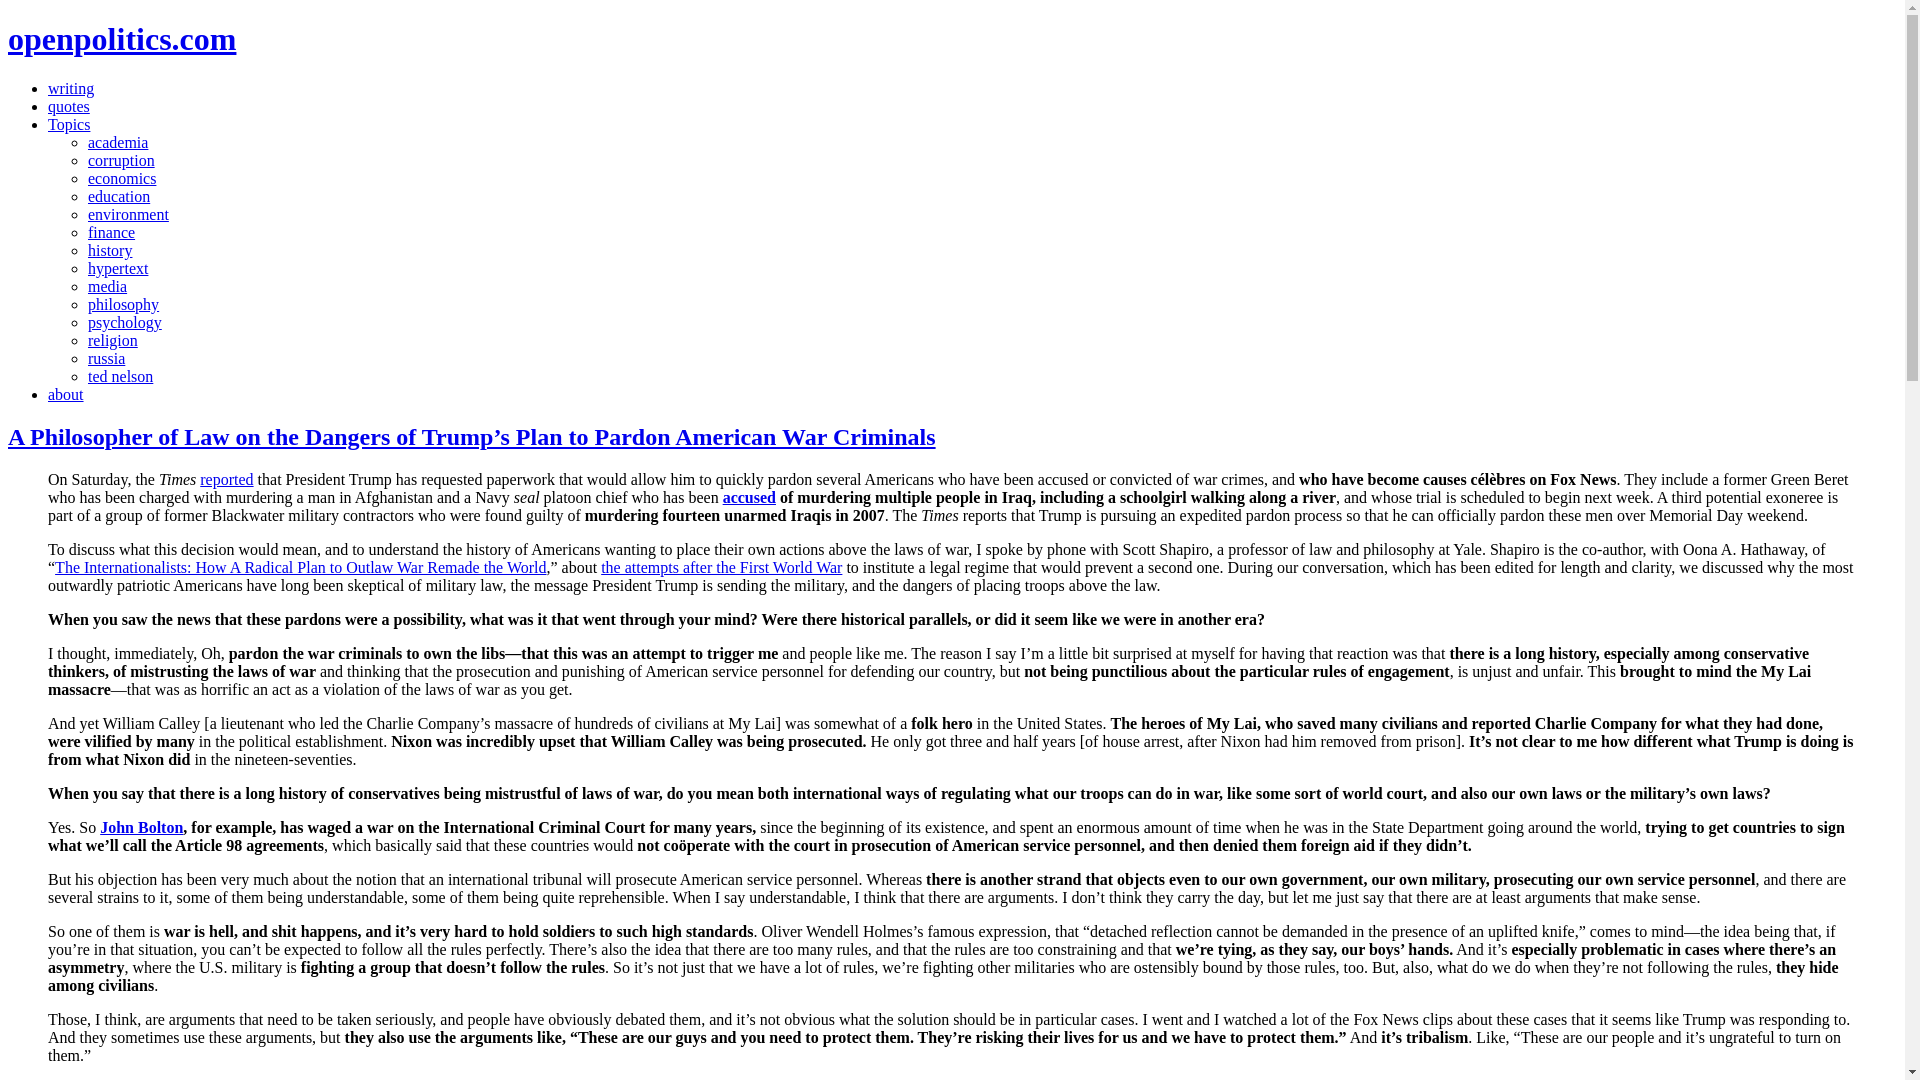 The height and width of the screenshot is (1080, 1920). Describe the element at coordinates (113, 340) in the screenshot. I see `religion` at that location.